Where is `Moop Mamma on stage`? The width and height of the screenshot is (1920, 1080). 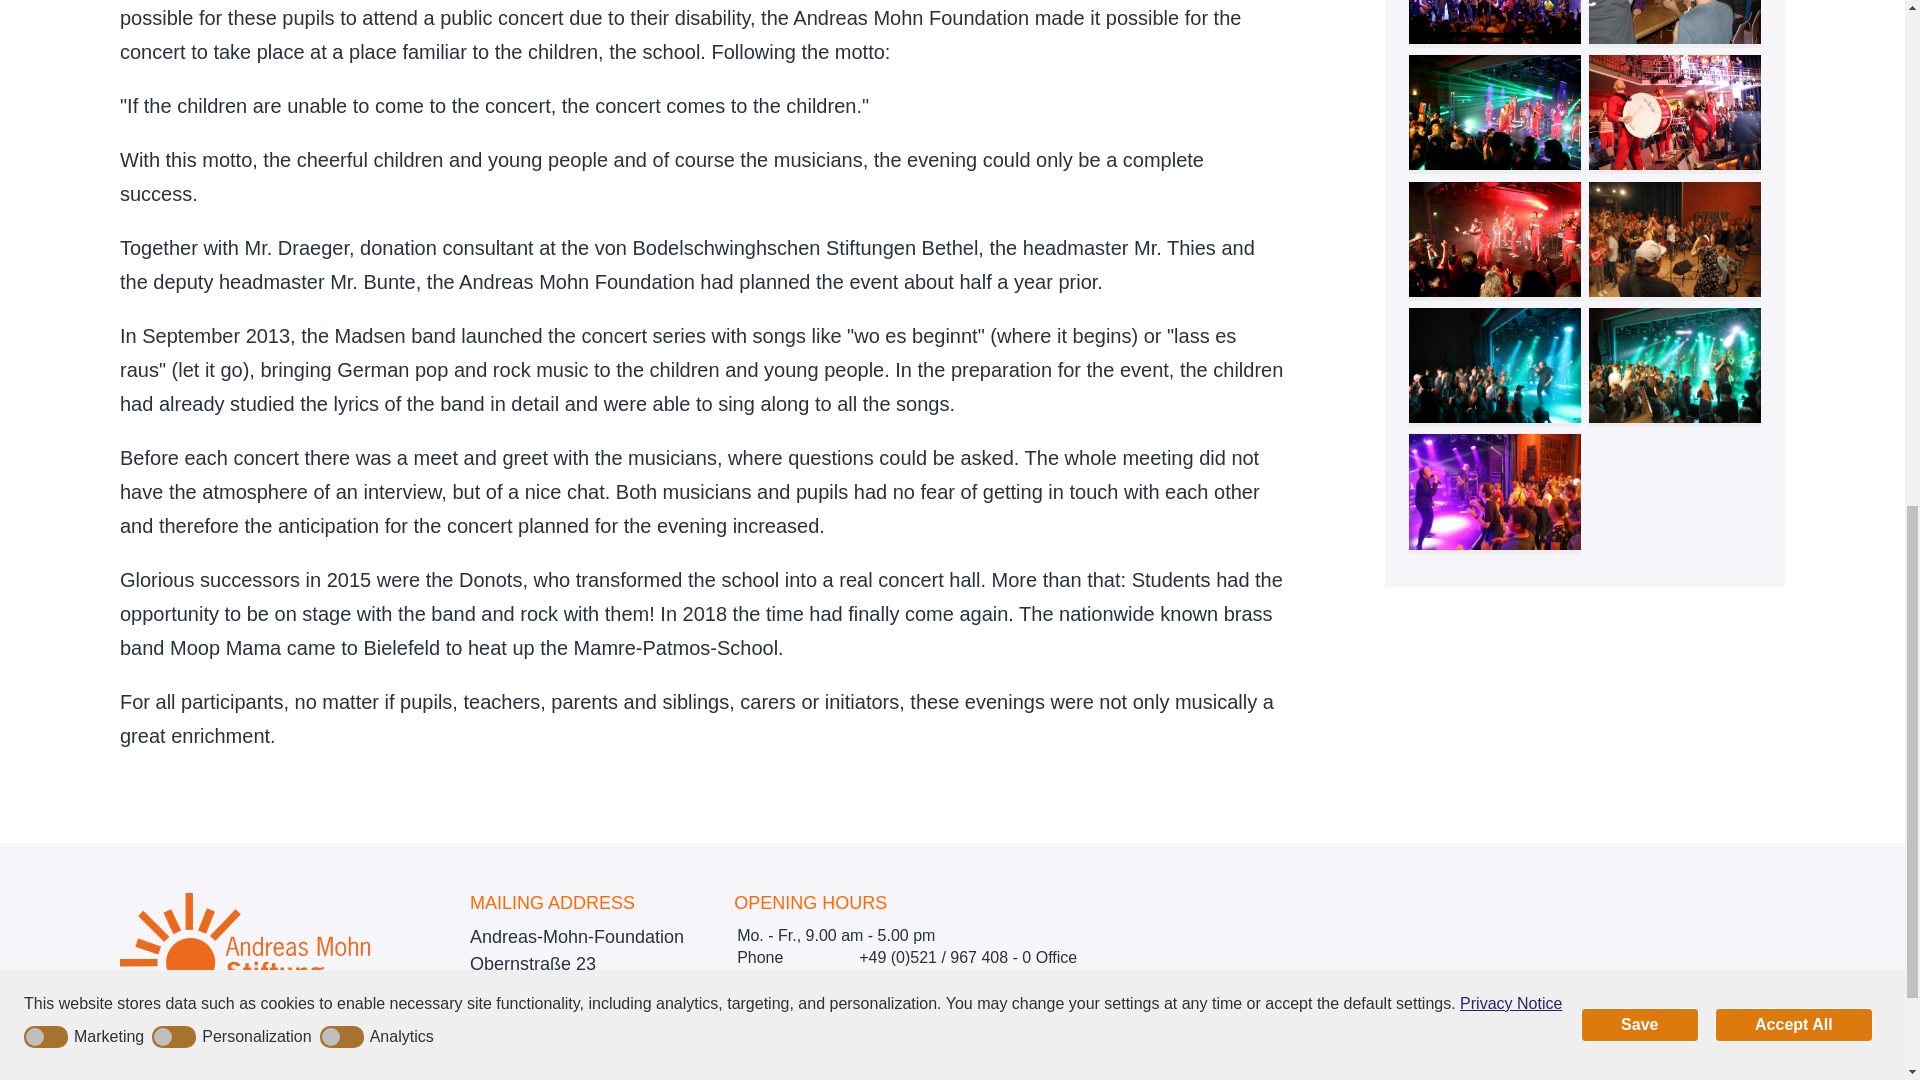 Moop Mamma on stage is located at coordinates (1496, 240).